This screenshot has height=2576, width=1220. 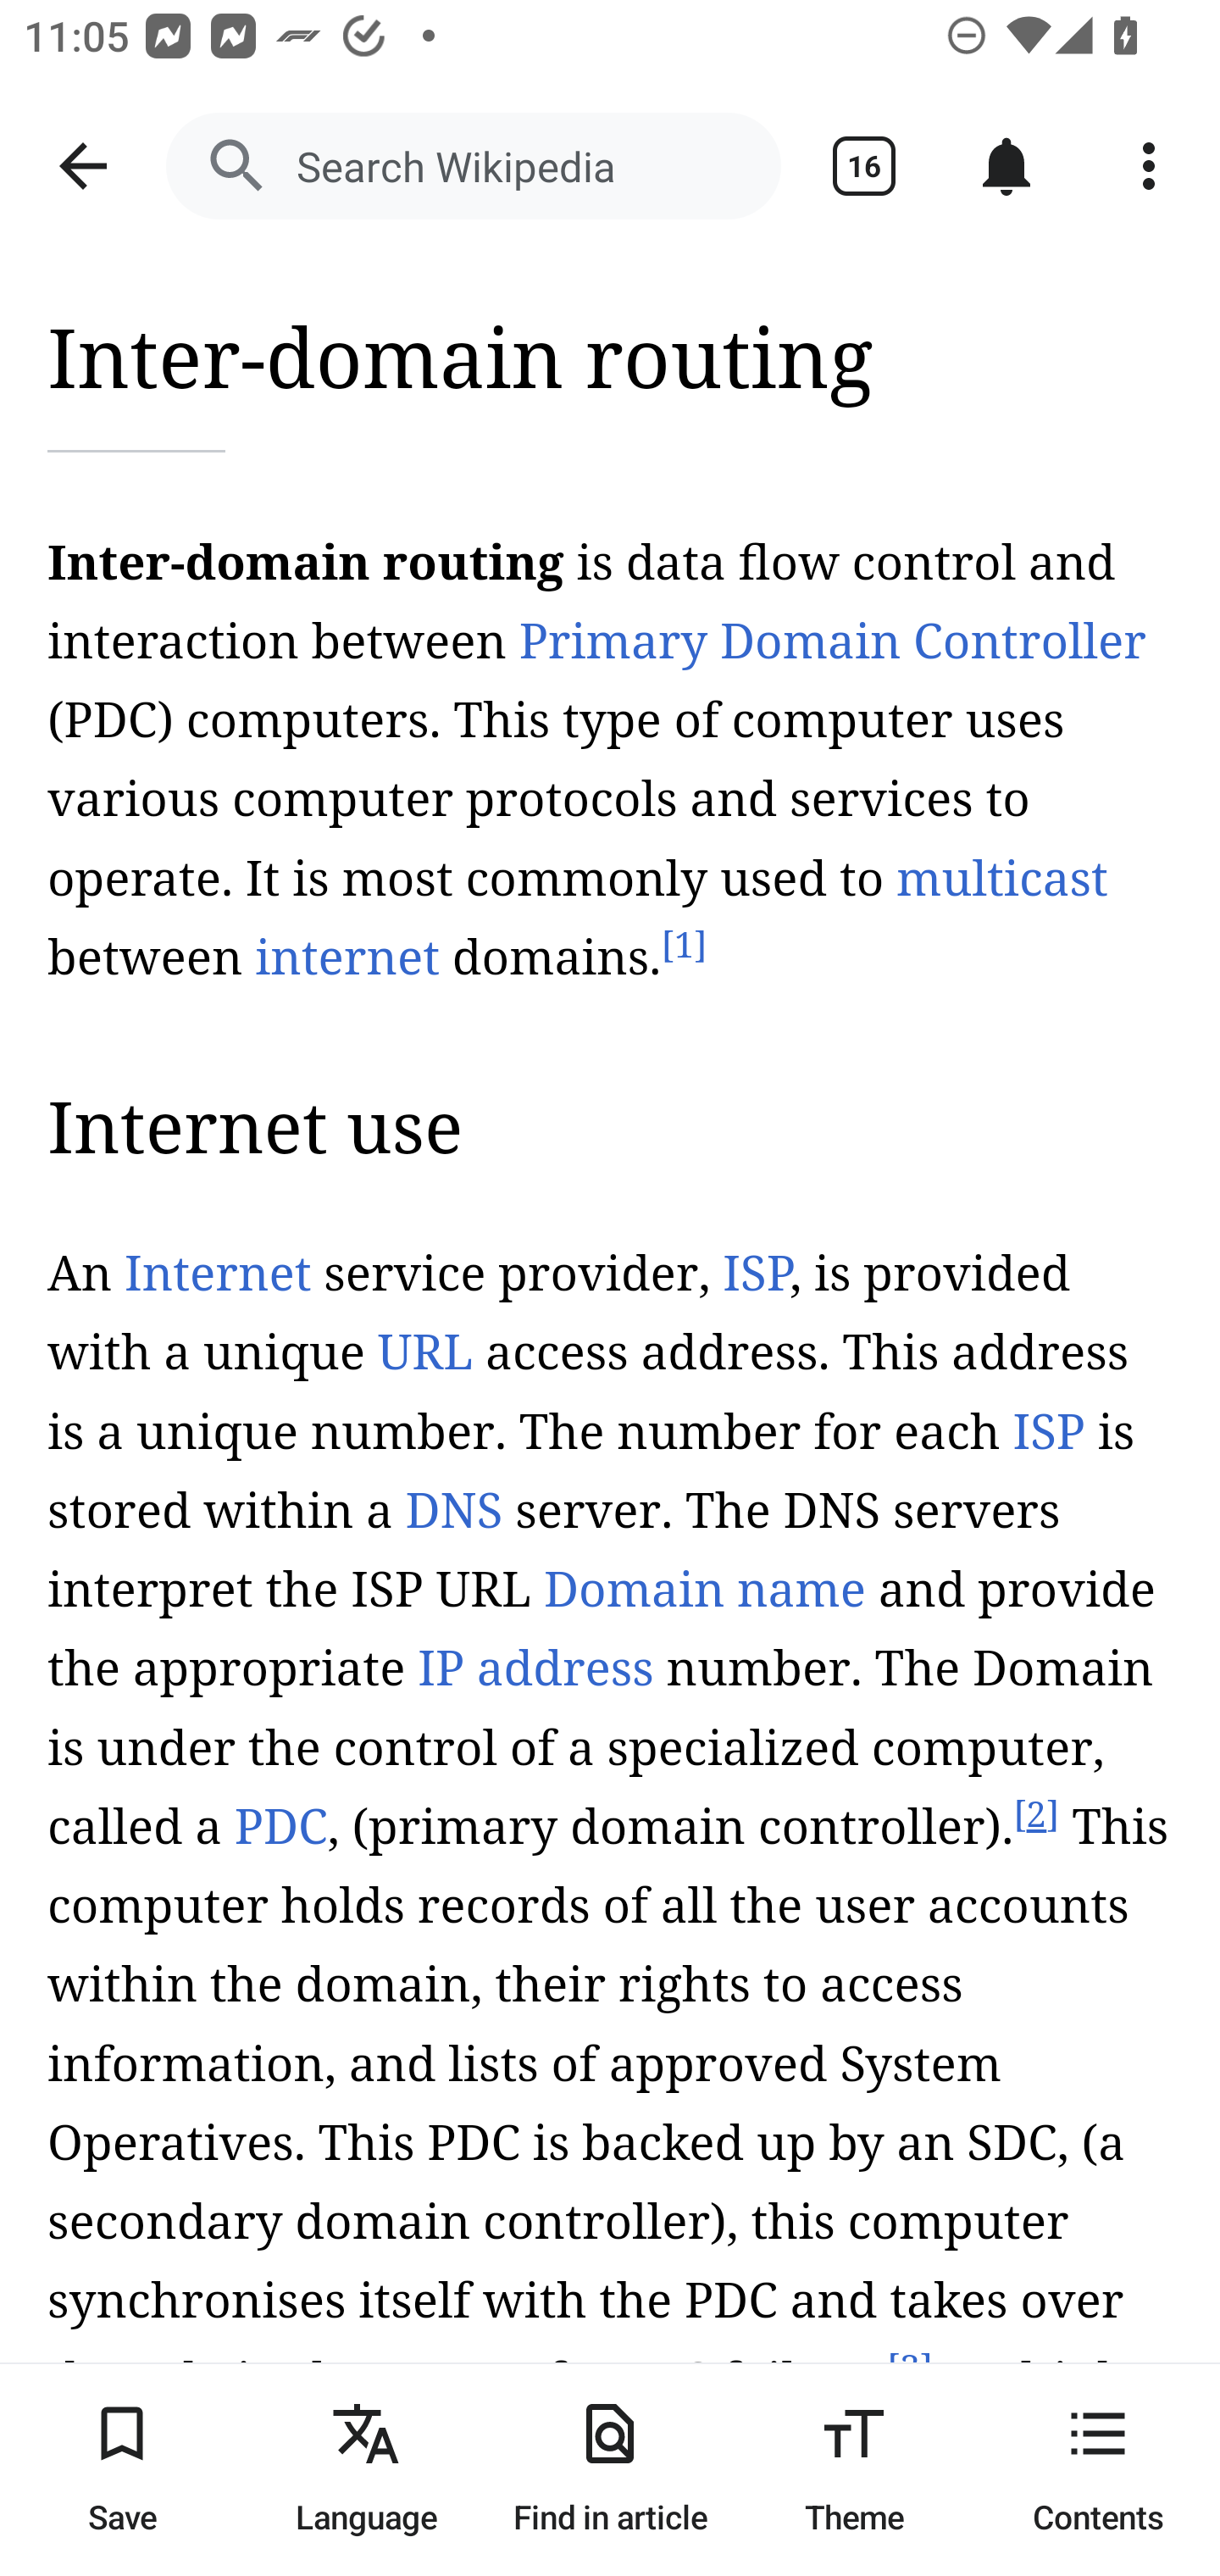 What do you see at coordinates (347, 957) in the screenshot?
I see `internet` at bounding box center [347, 957].